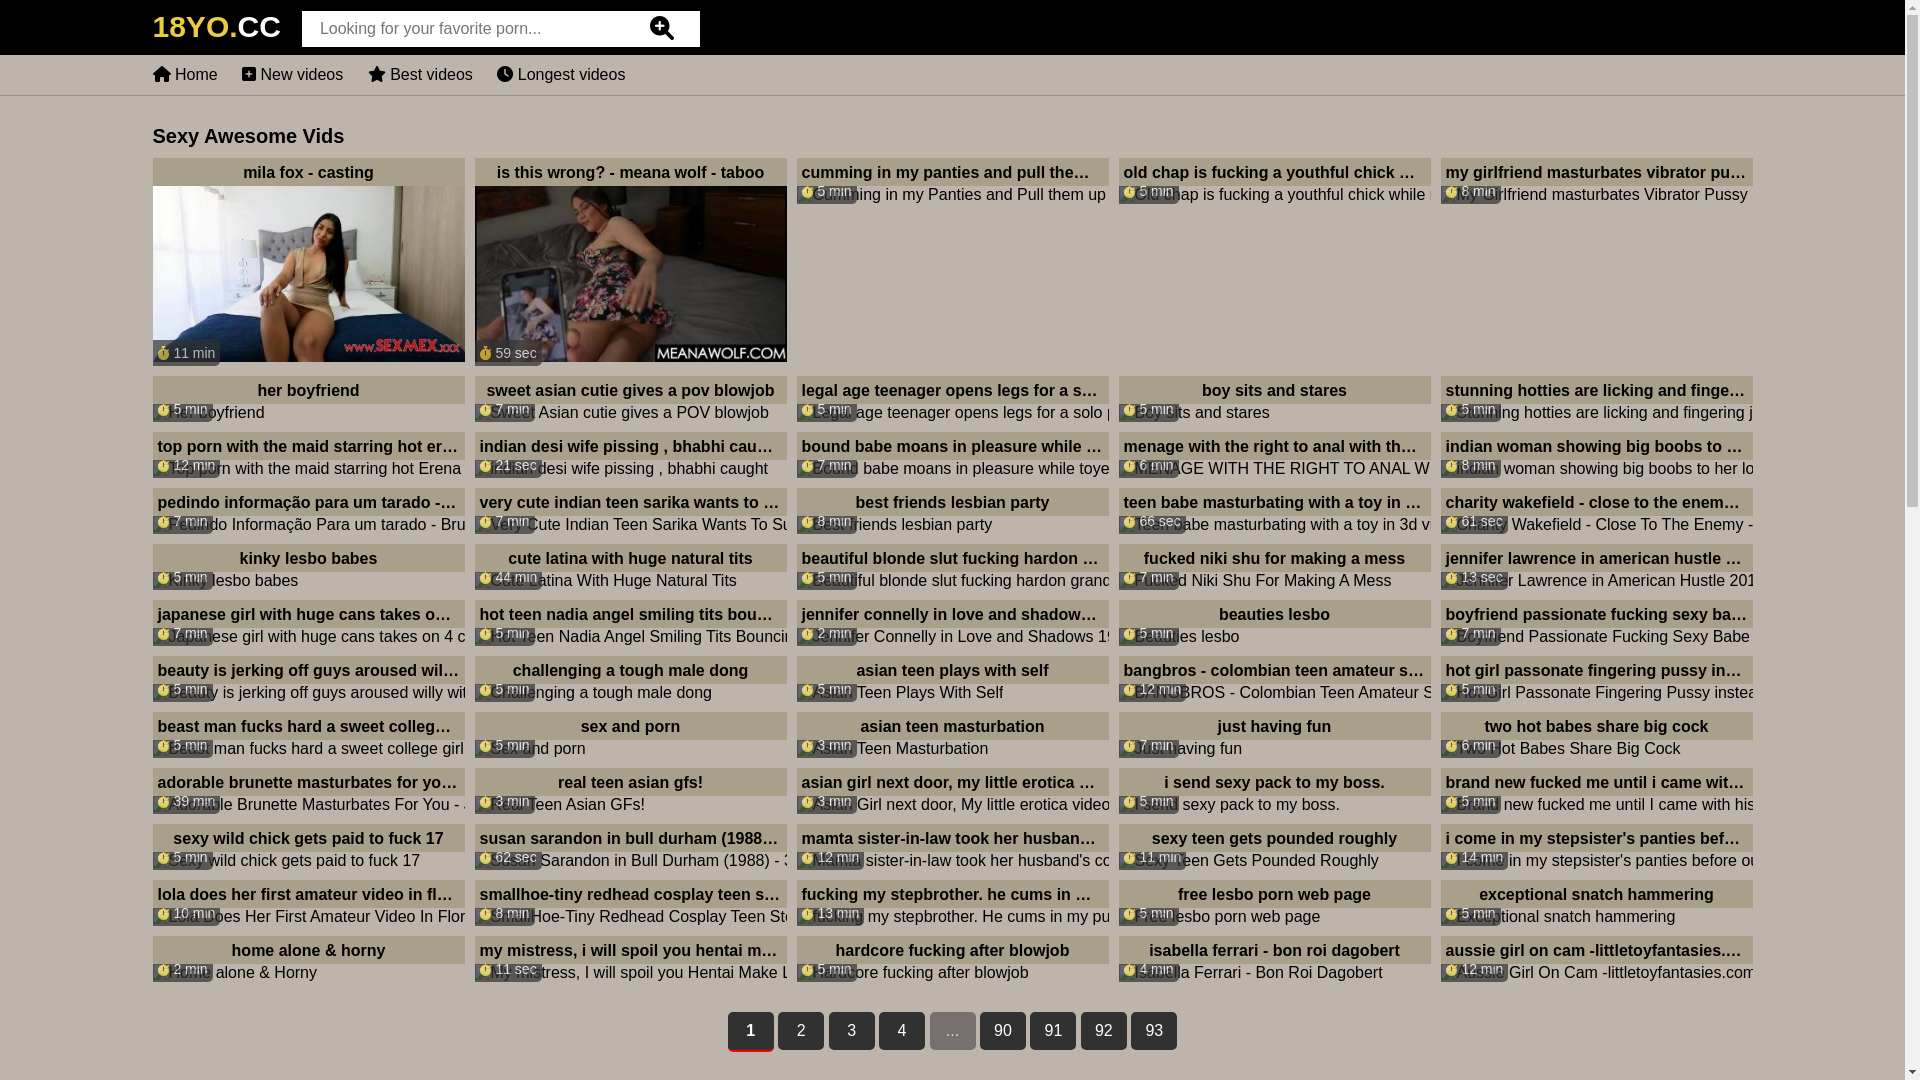  What do you see at coordinates (630, 791) in the screenshot?
I see `3 min
real teen asian gfs!` at bounding box center [630, 791].